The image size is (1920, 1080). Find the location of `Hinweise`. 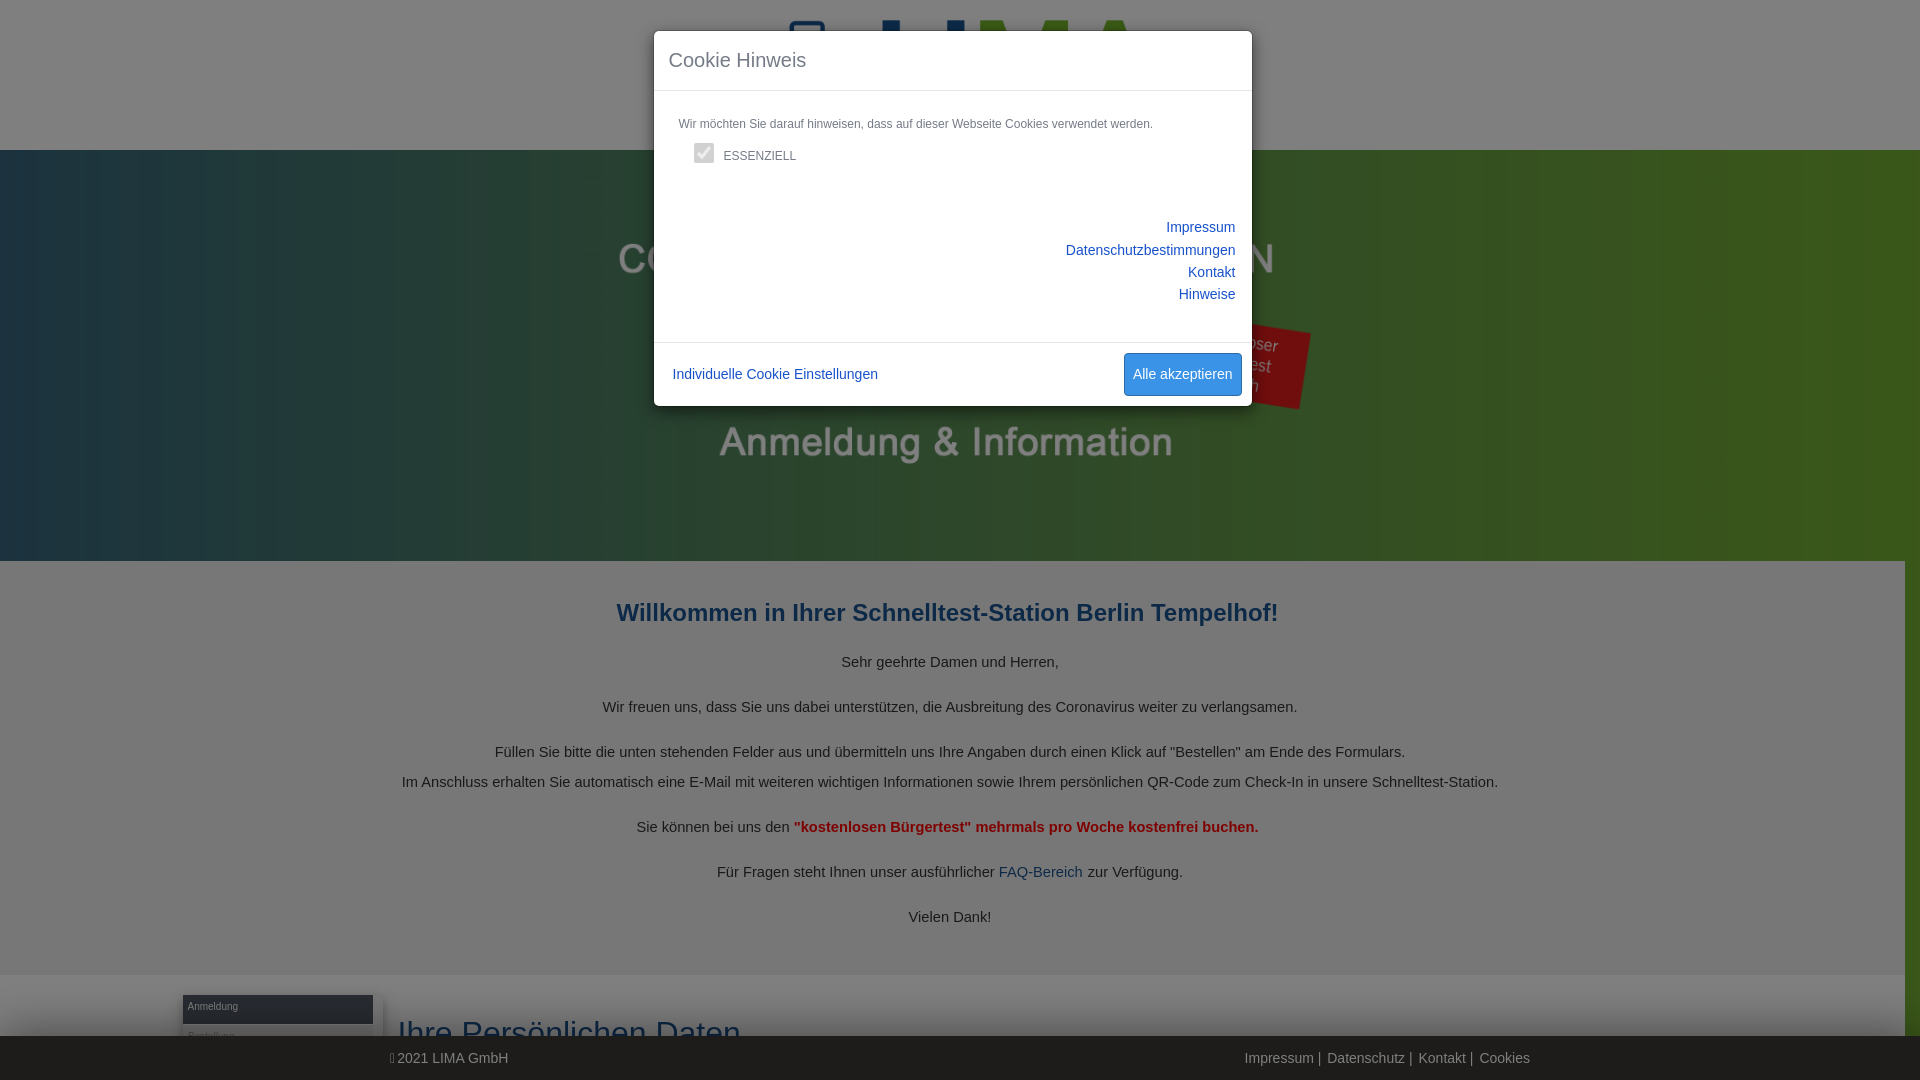

Hinweise is located at coordinates (1208, 294).